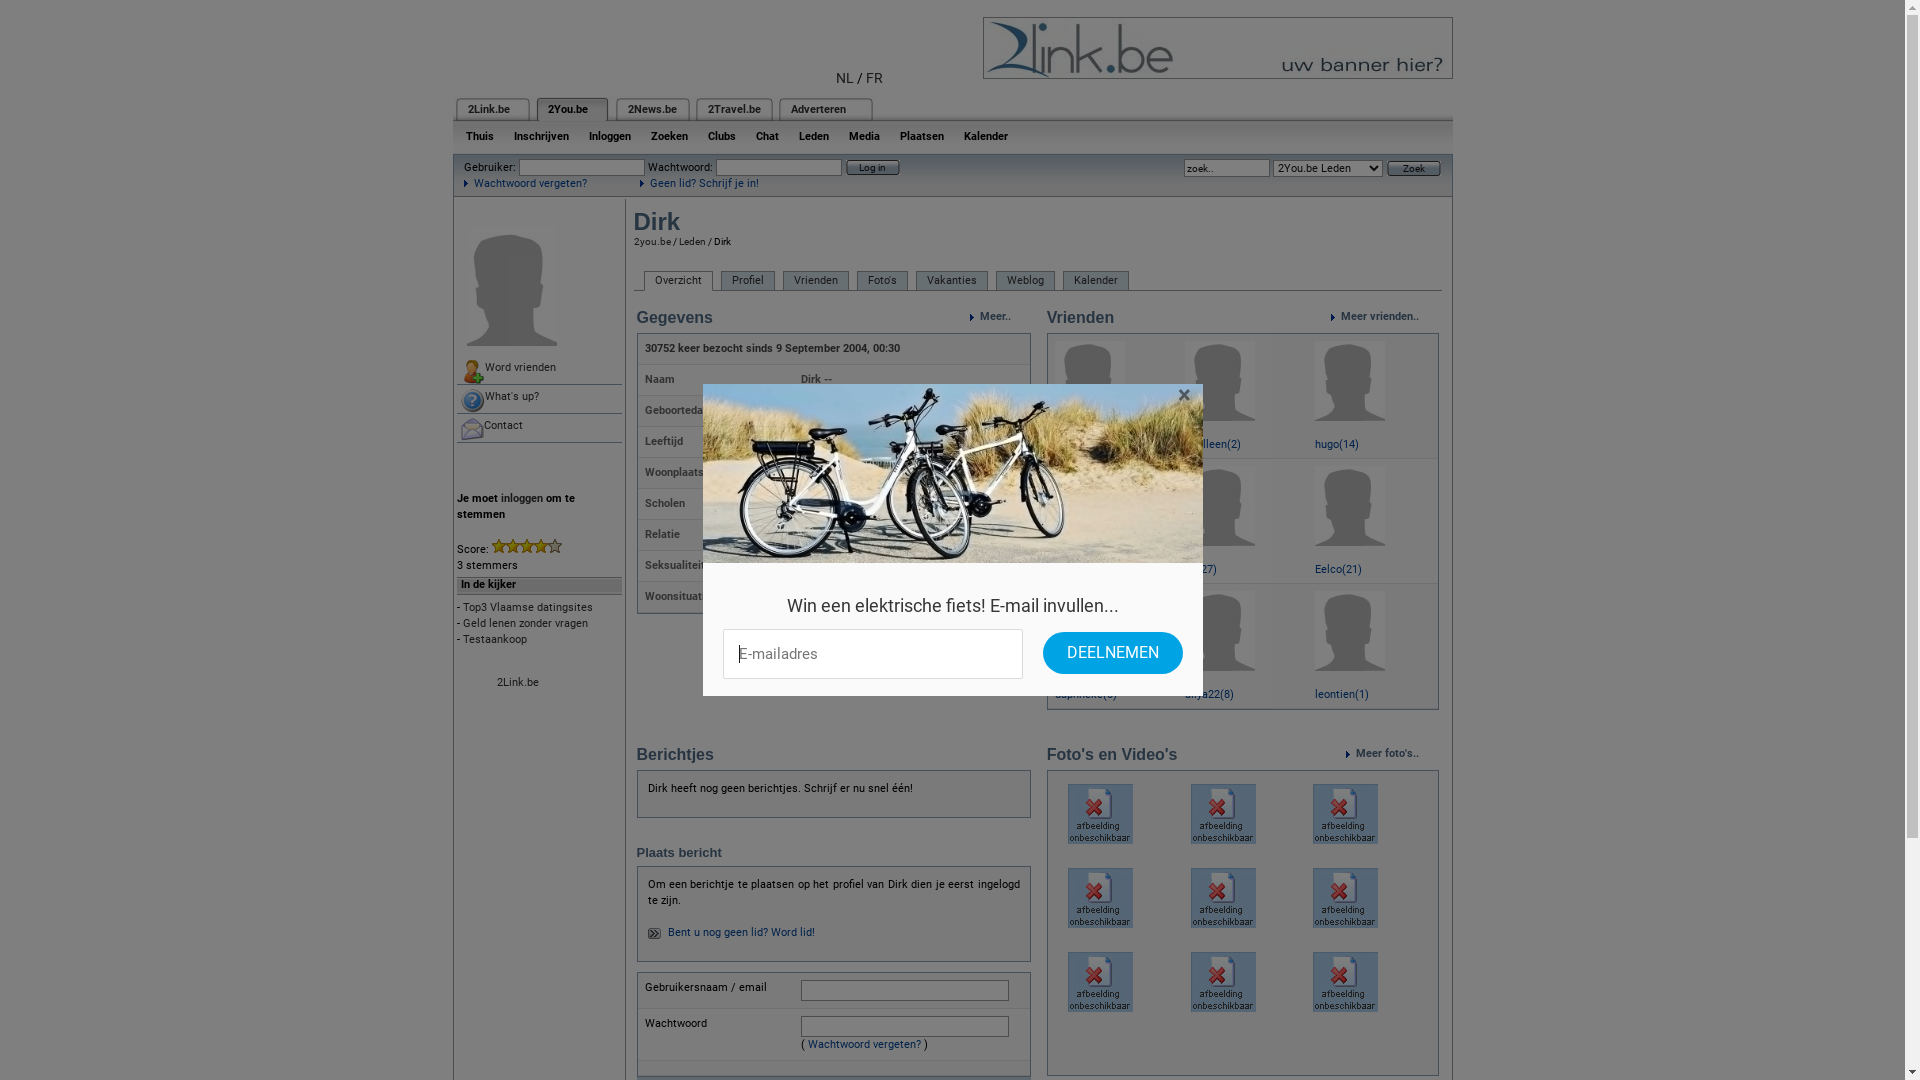  I want to click on Zoeken, so click(668, 136).